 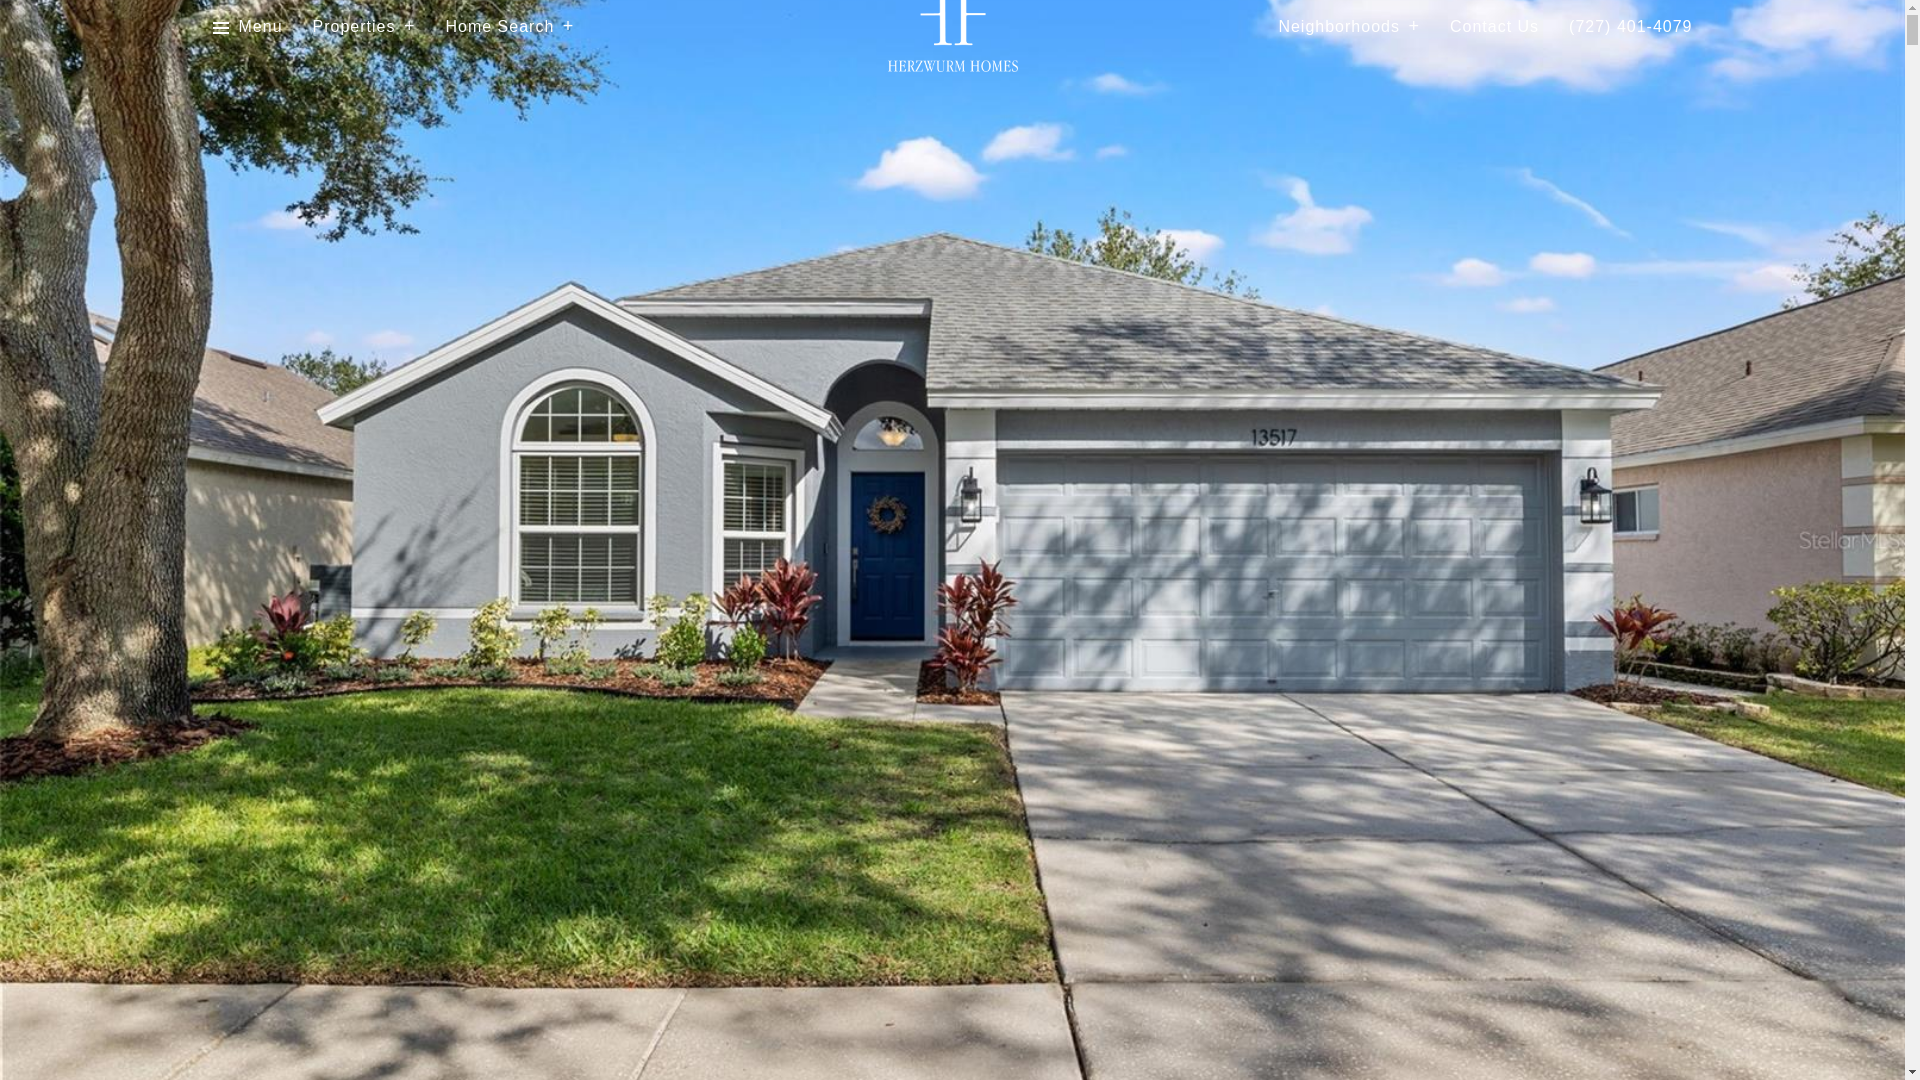 What do you see at coordinates (260, 27) in the screenshot?
I see `Menu` at bounding box center [260, 27].